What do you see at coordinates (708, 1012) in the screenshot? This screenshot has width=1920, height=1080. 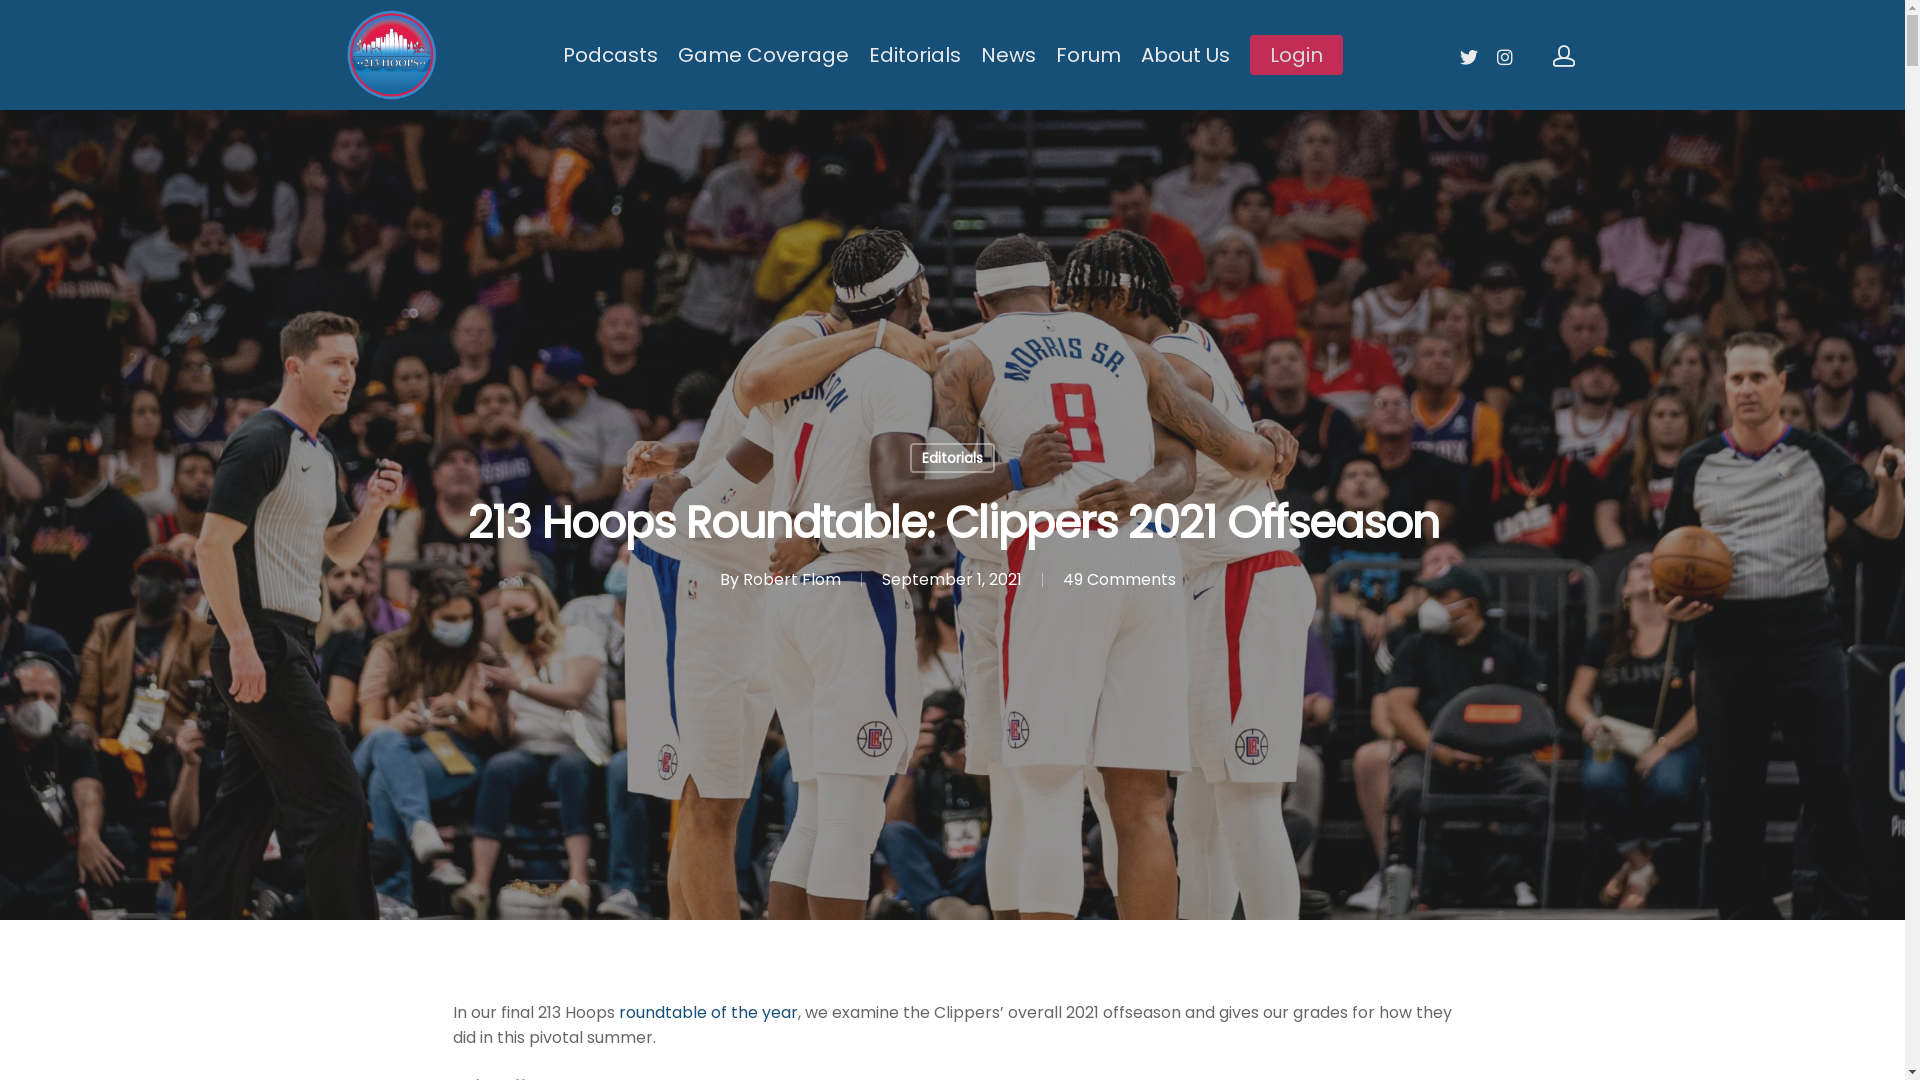 I see `roundtable of the year` at bounding box center [708, 1012].